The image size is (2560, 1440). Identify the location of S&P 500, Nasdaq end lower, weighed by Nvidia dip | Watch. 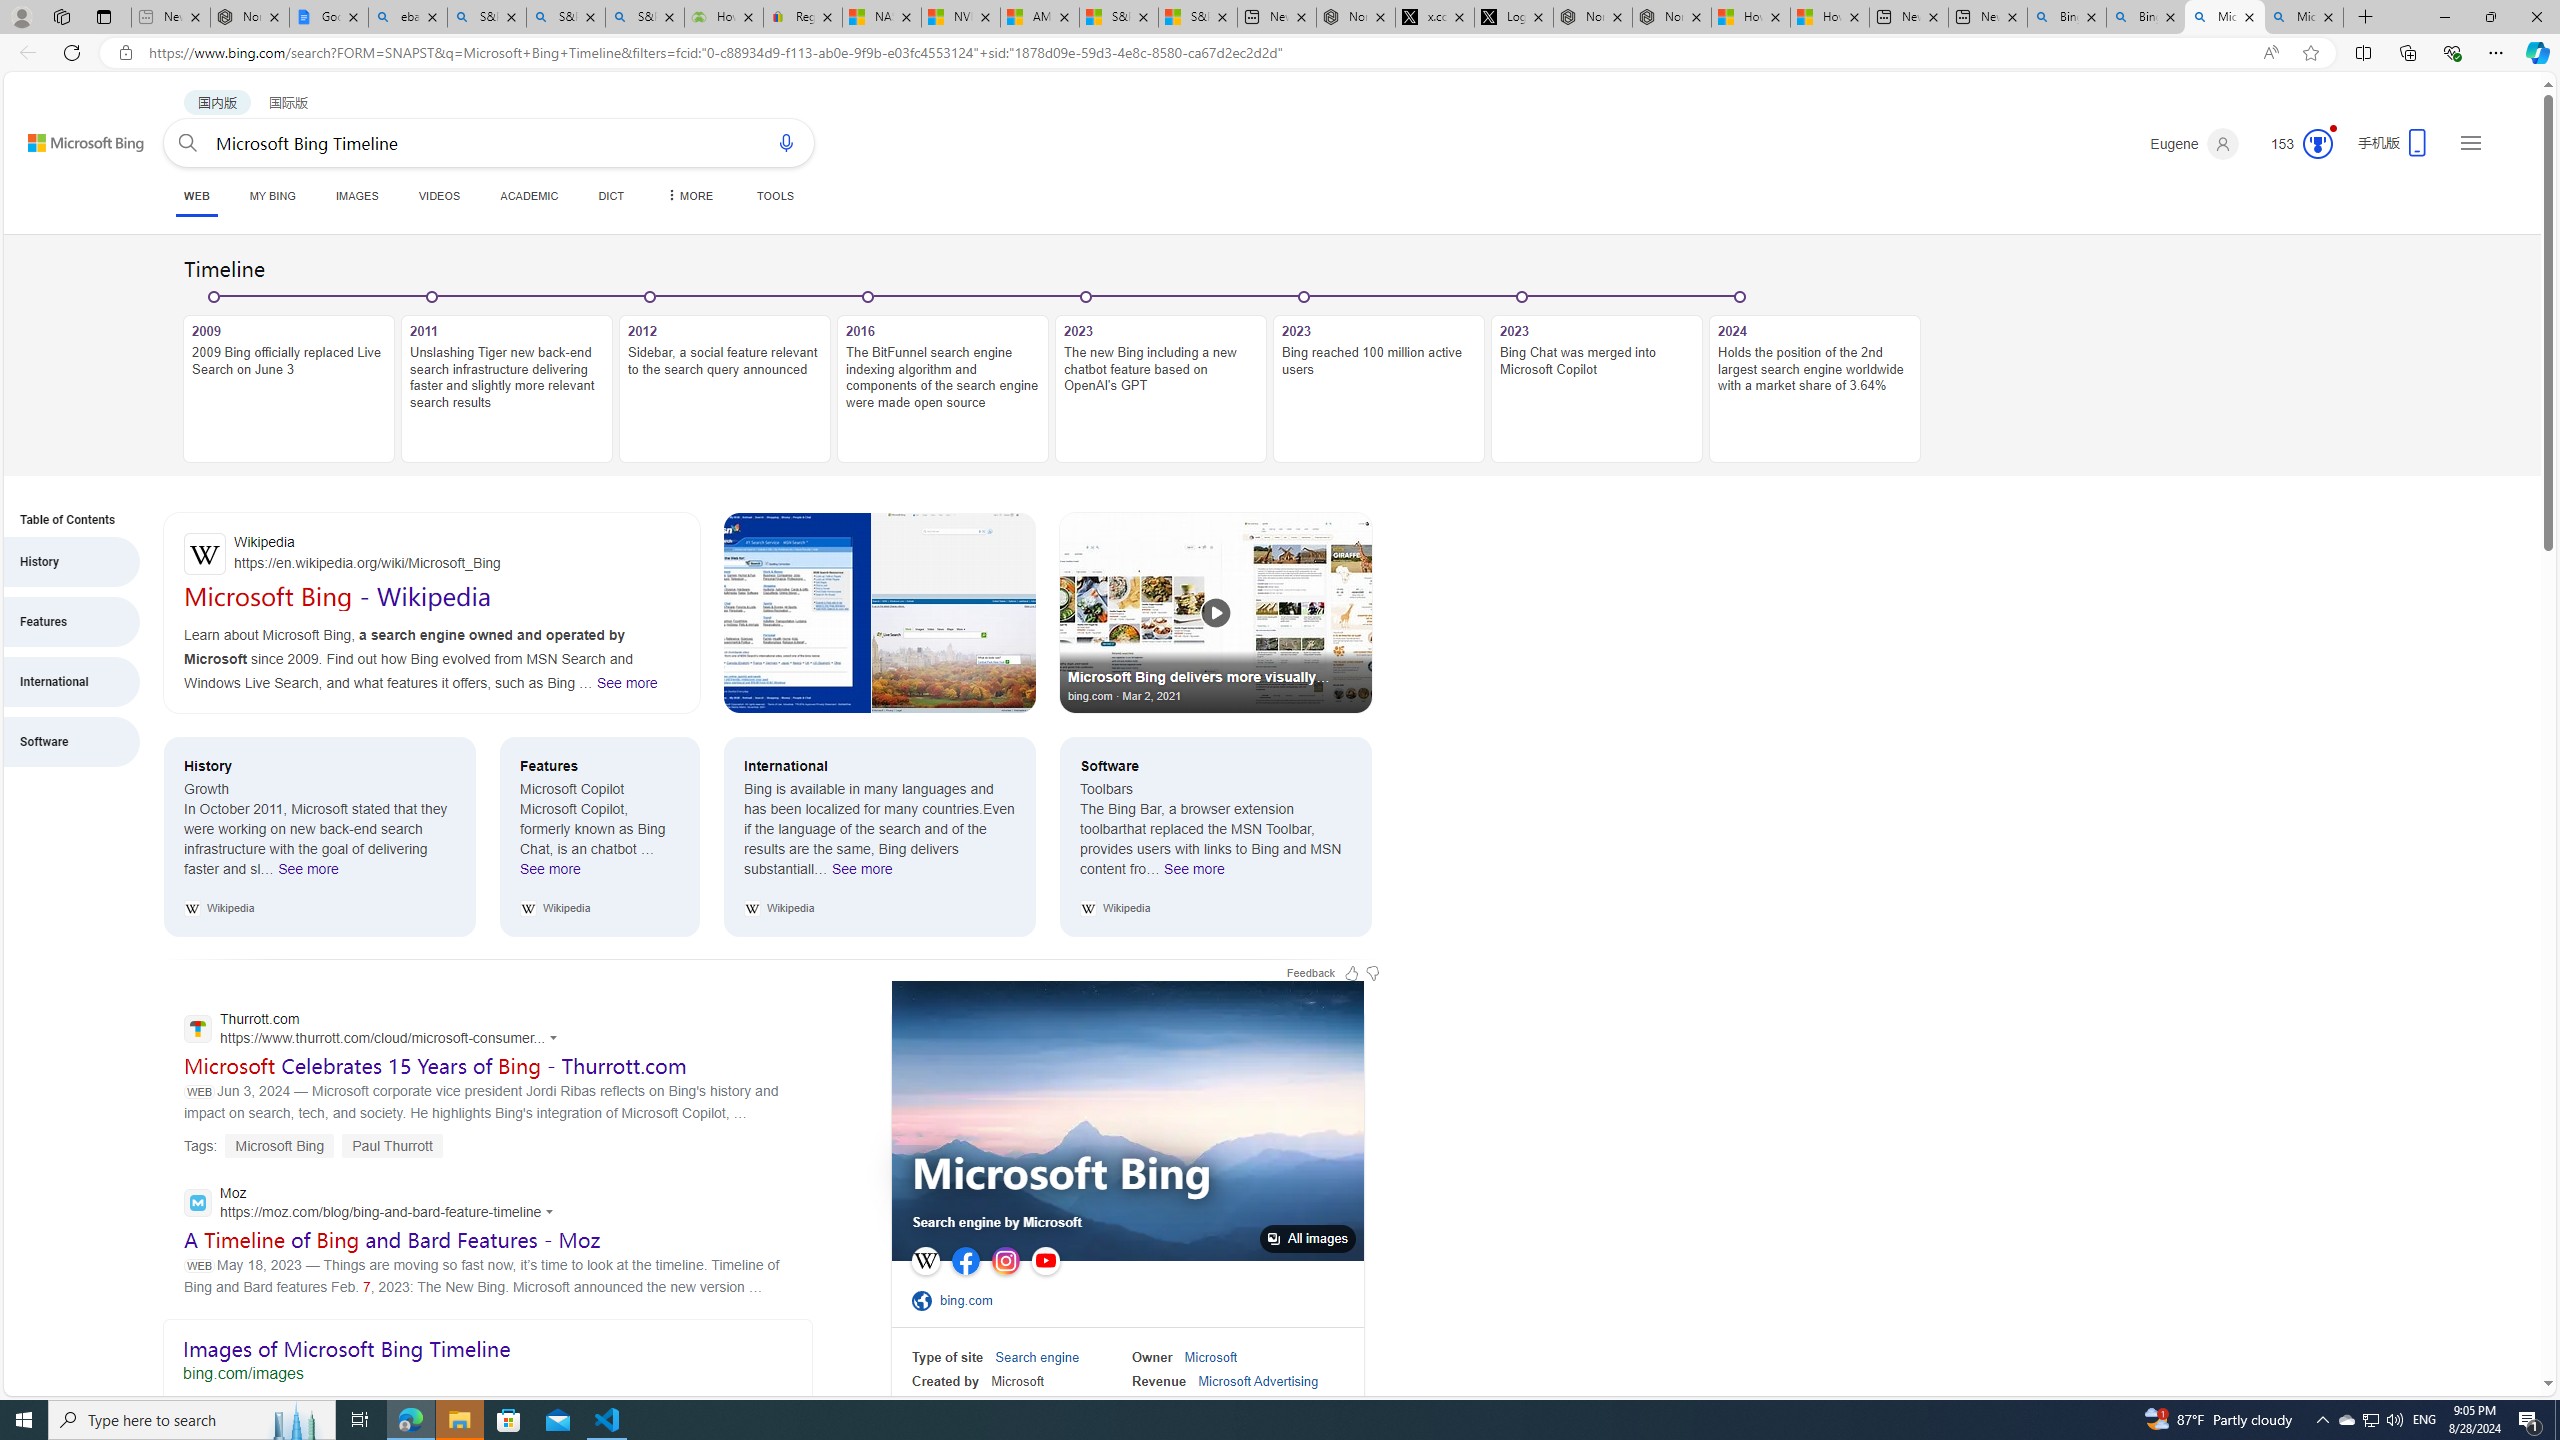
(1198, 17).